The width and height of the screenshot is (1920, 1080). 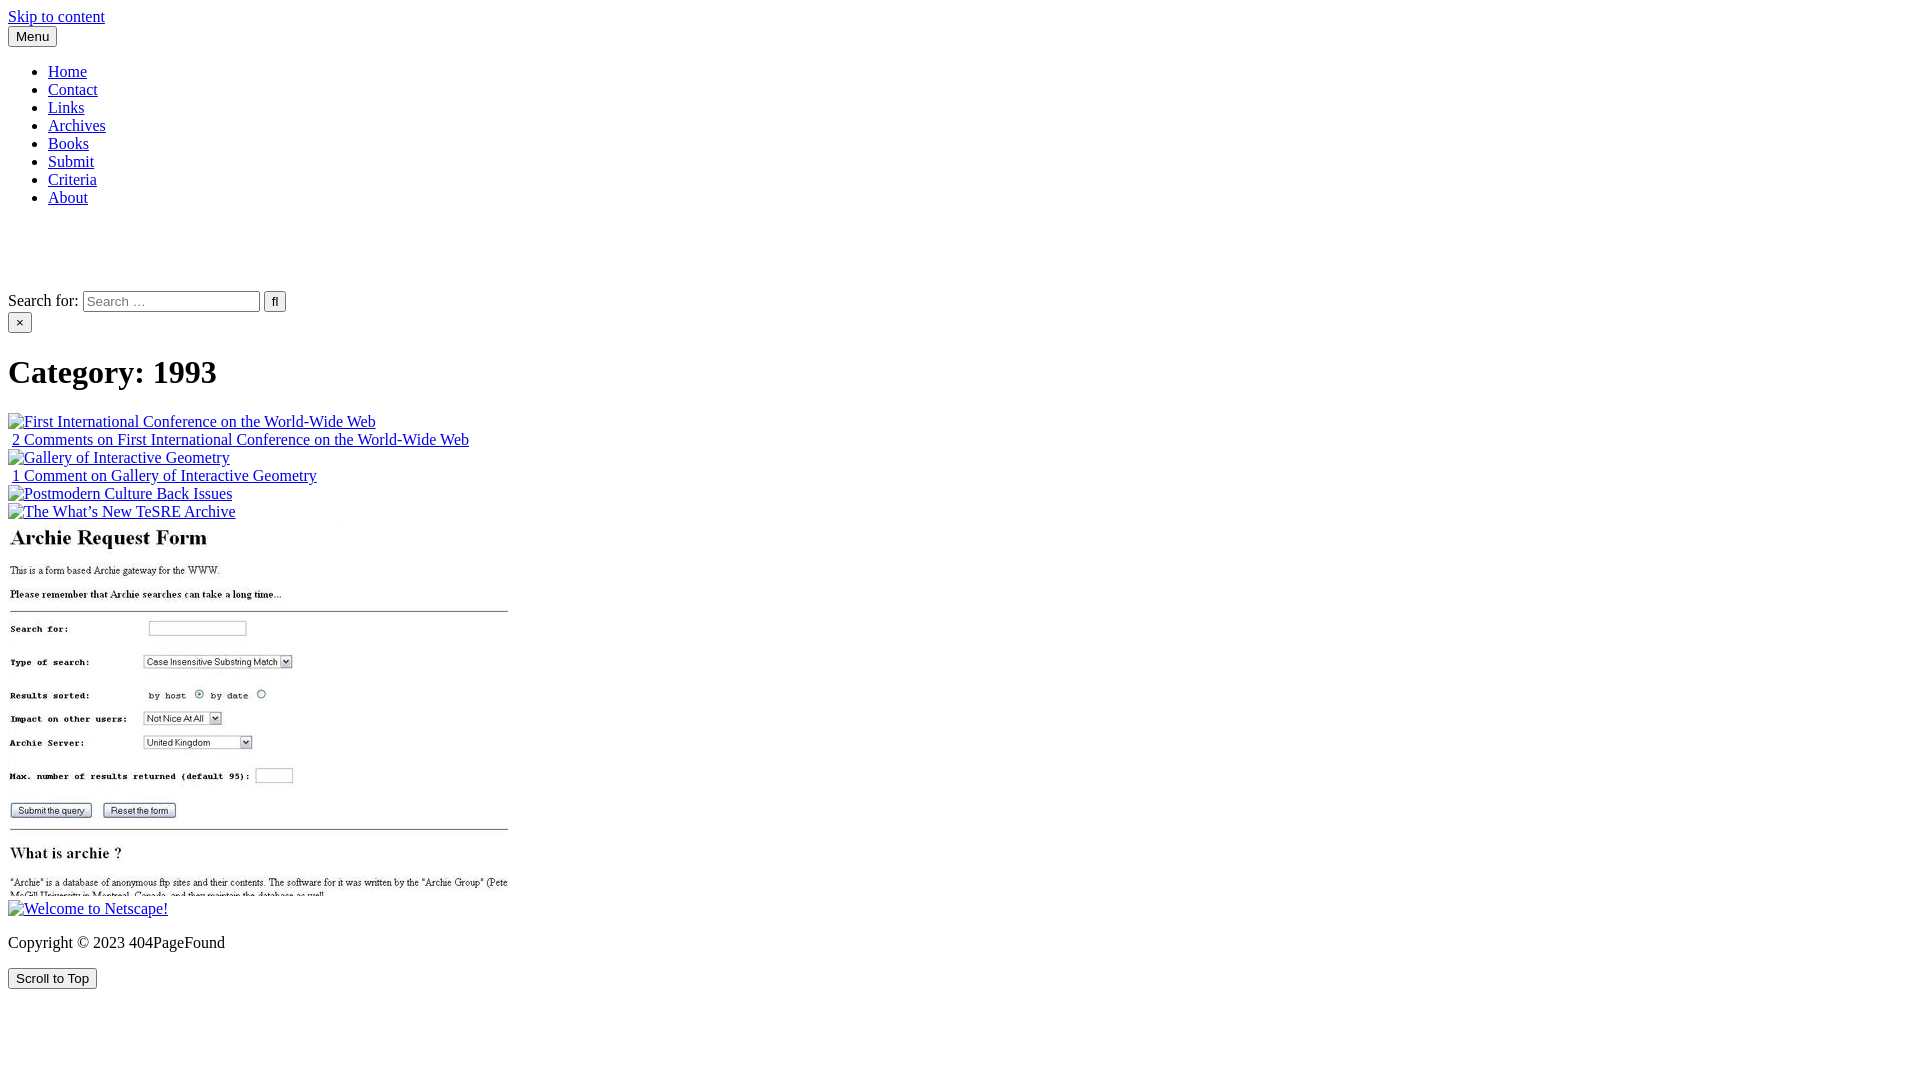 What do you see at coordinates (164, 476) in the screenshot?
I see `1 Comment on Gallery of Interactive Geometry` at bounding box center [164, 476].